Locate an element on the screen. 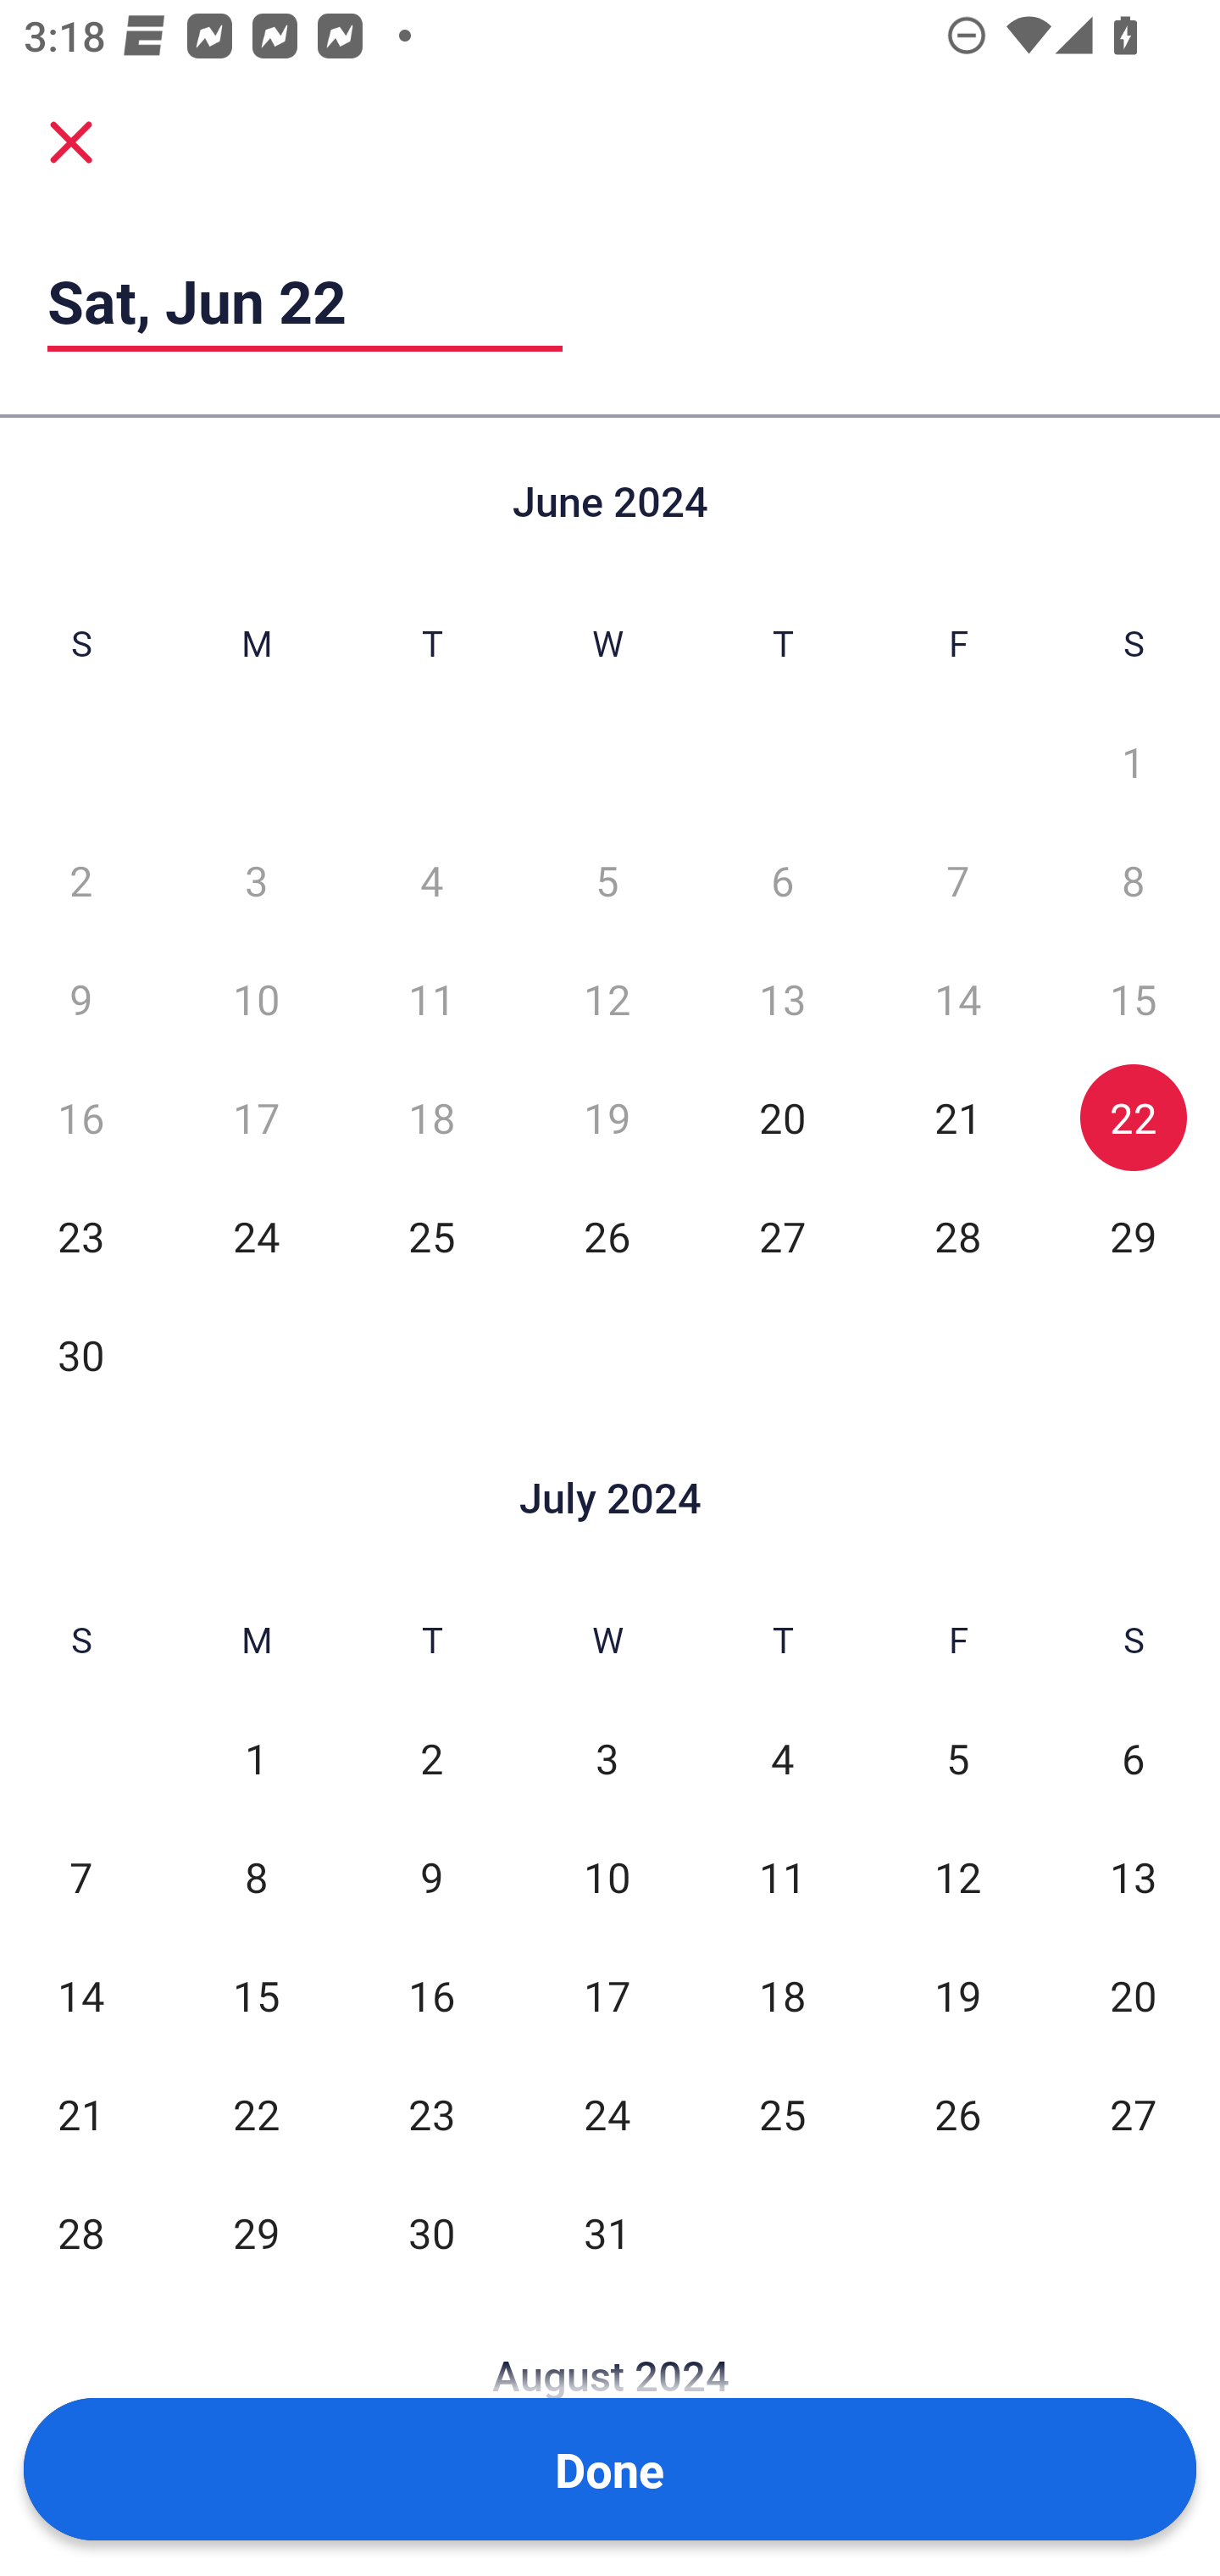 The width and height of the screenshot is (1220, 2576). 30 Tue, Jul 30, Not Selected is located at coordinates (432, 2233).